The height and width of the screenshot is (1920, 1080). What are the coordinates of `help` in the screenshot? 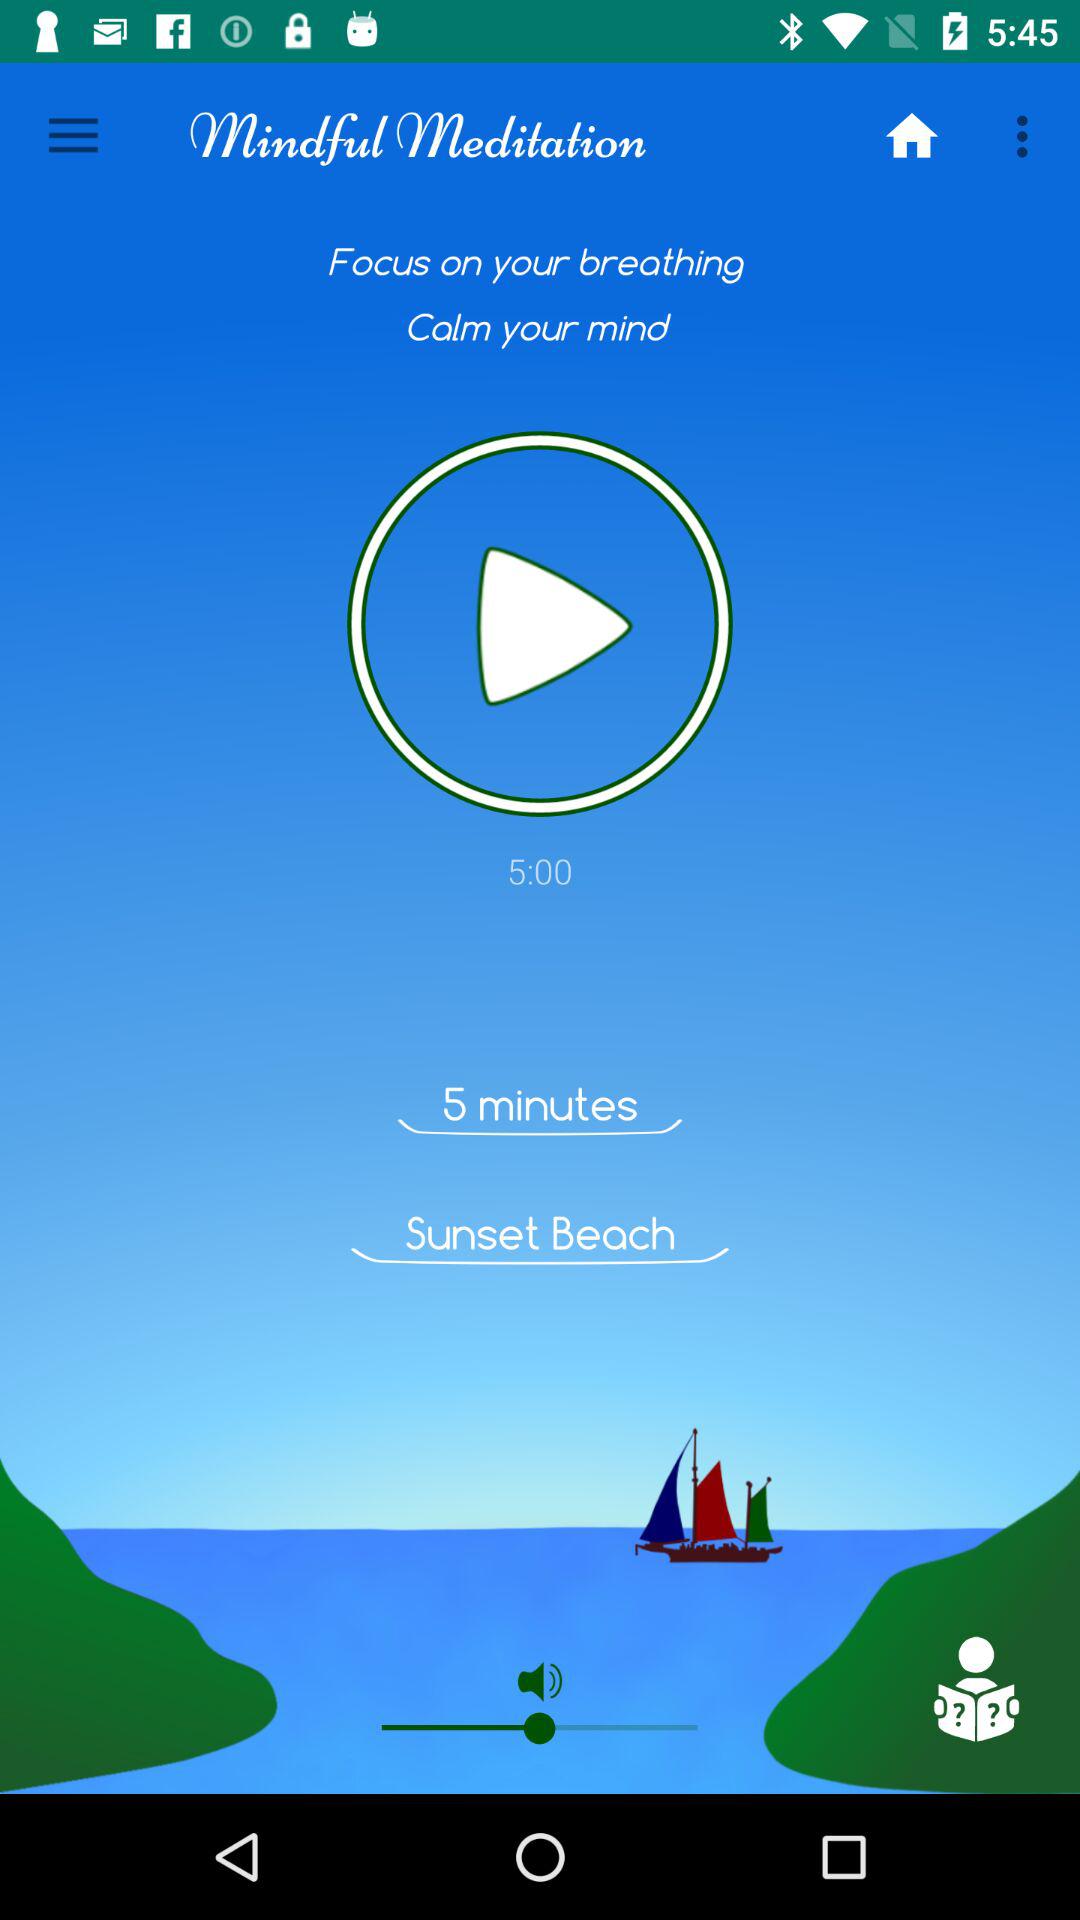 It's located at (975, 1689).